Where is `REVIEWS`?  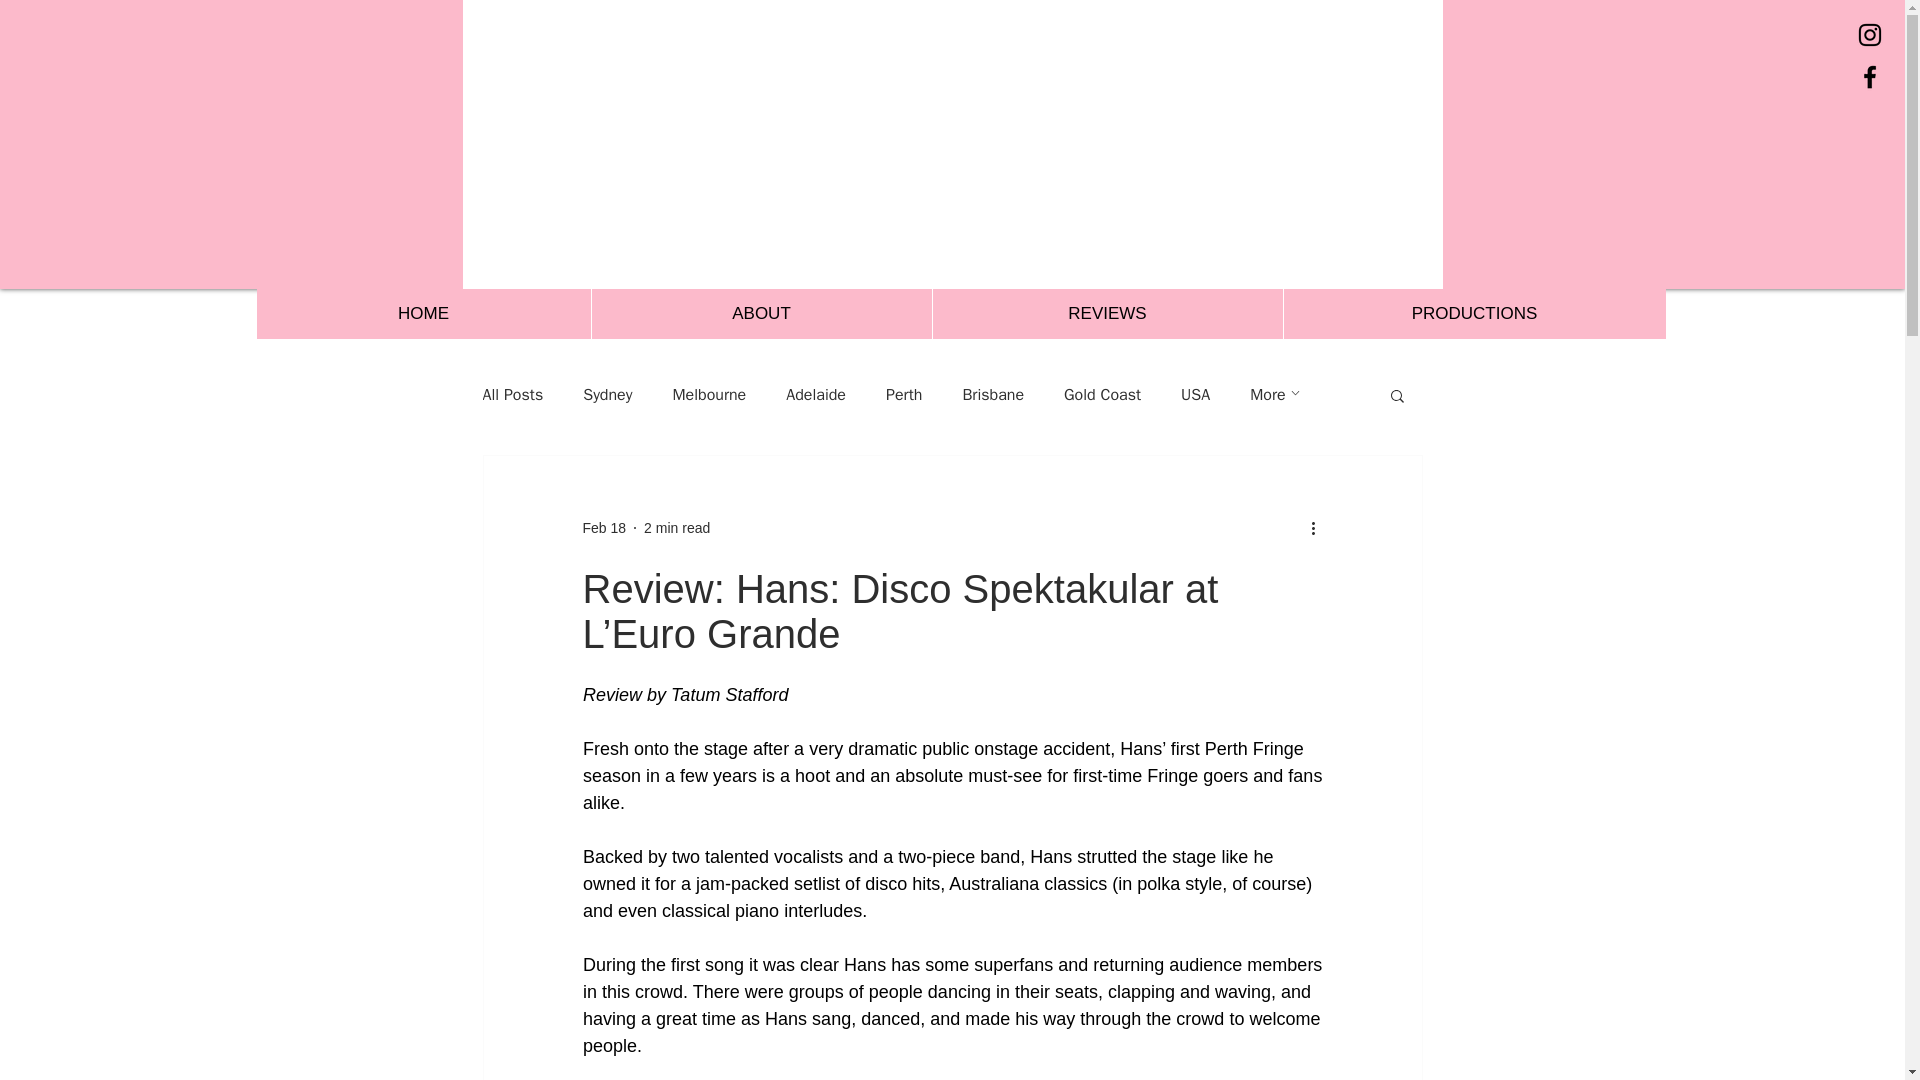
REVIEWS is located at coordinates (1106, 314).